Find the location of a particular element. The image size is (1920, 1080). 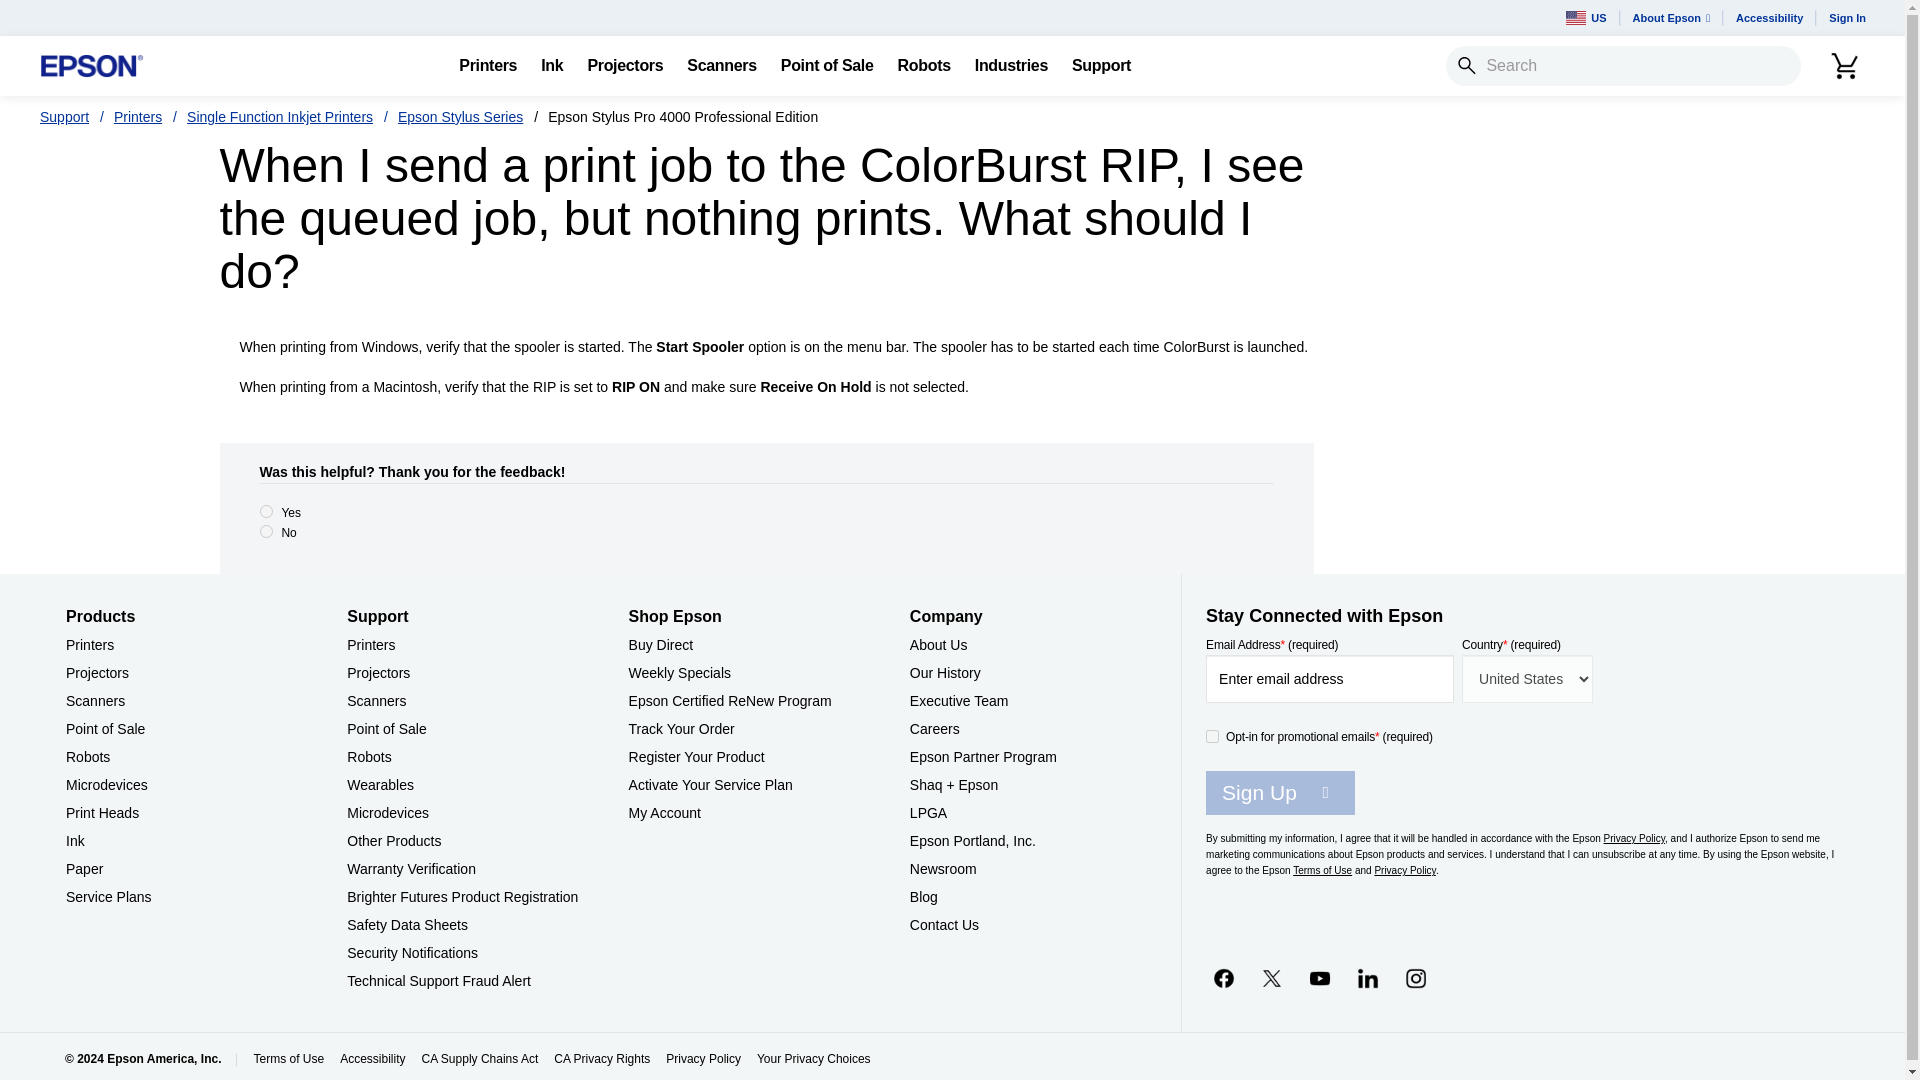

no is located at coordinates (266, 530).